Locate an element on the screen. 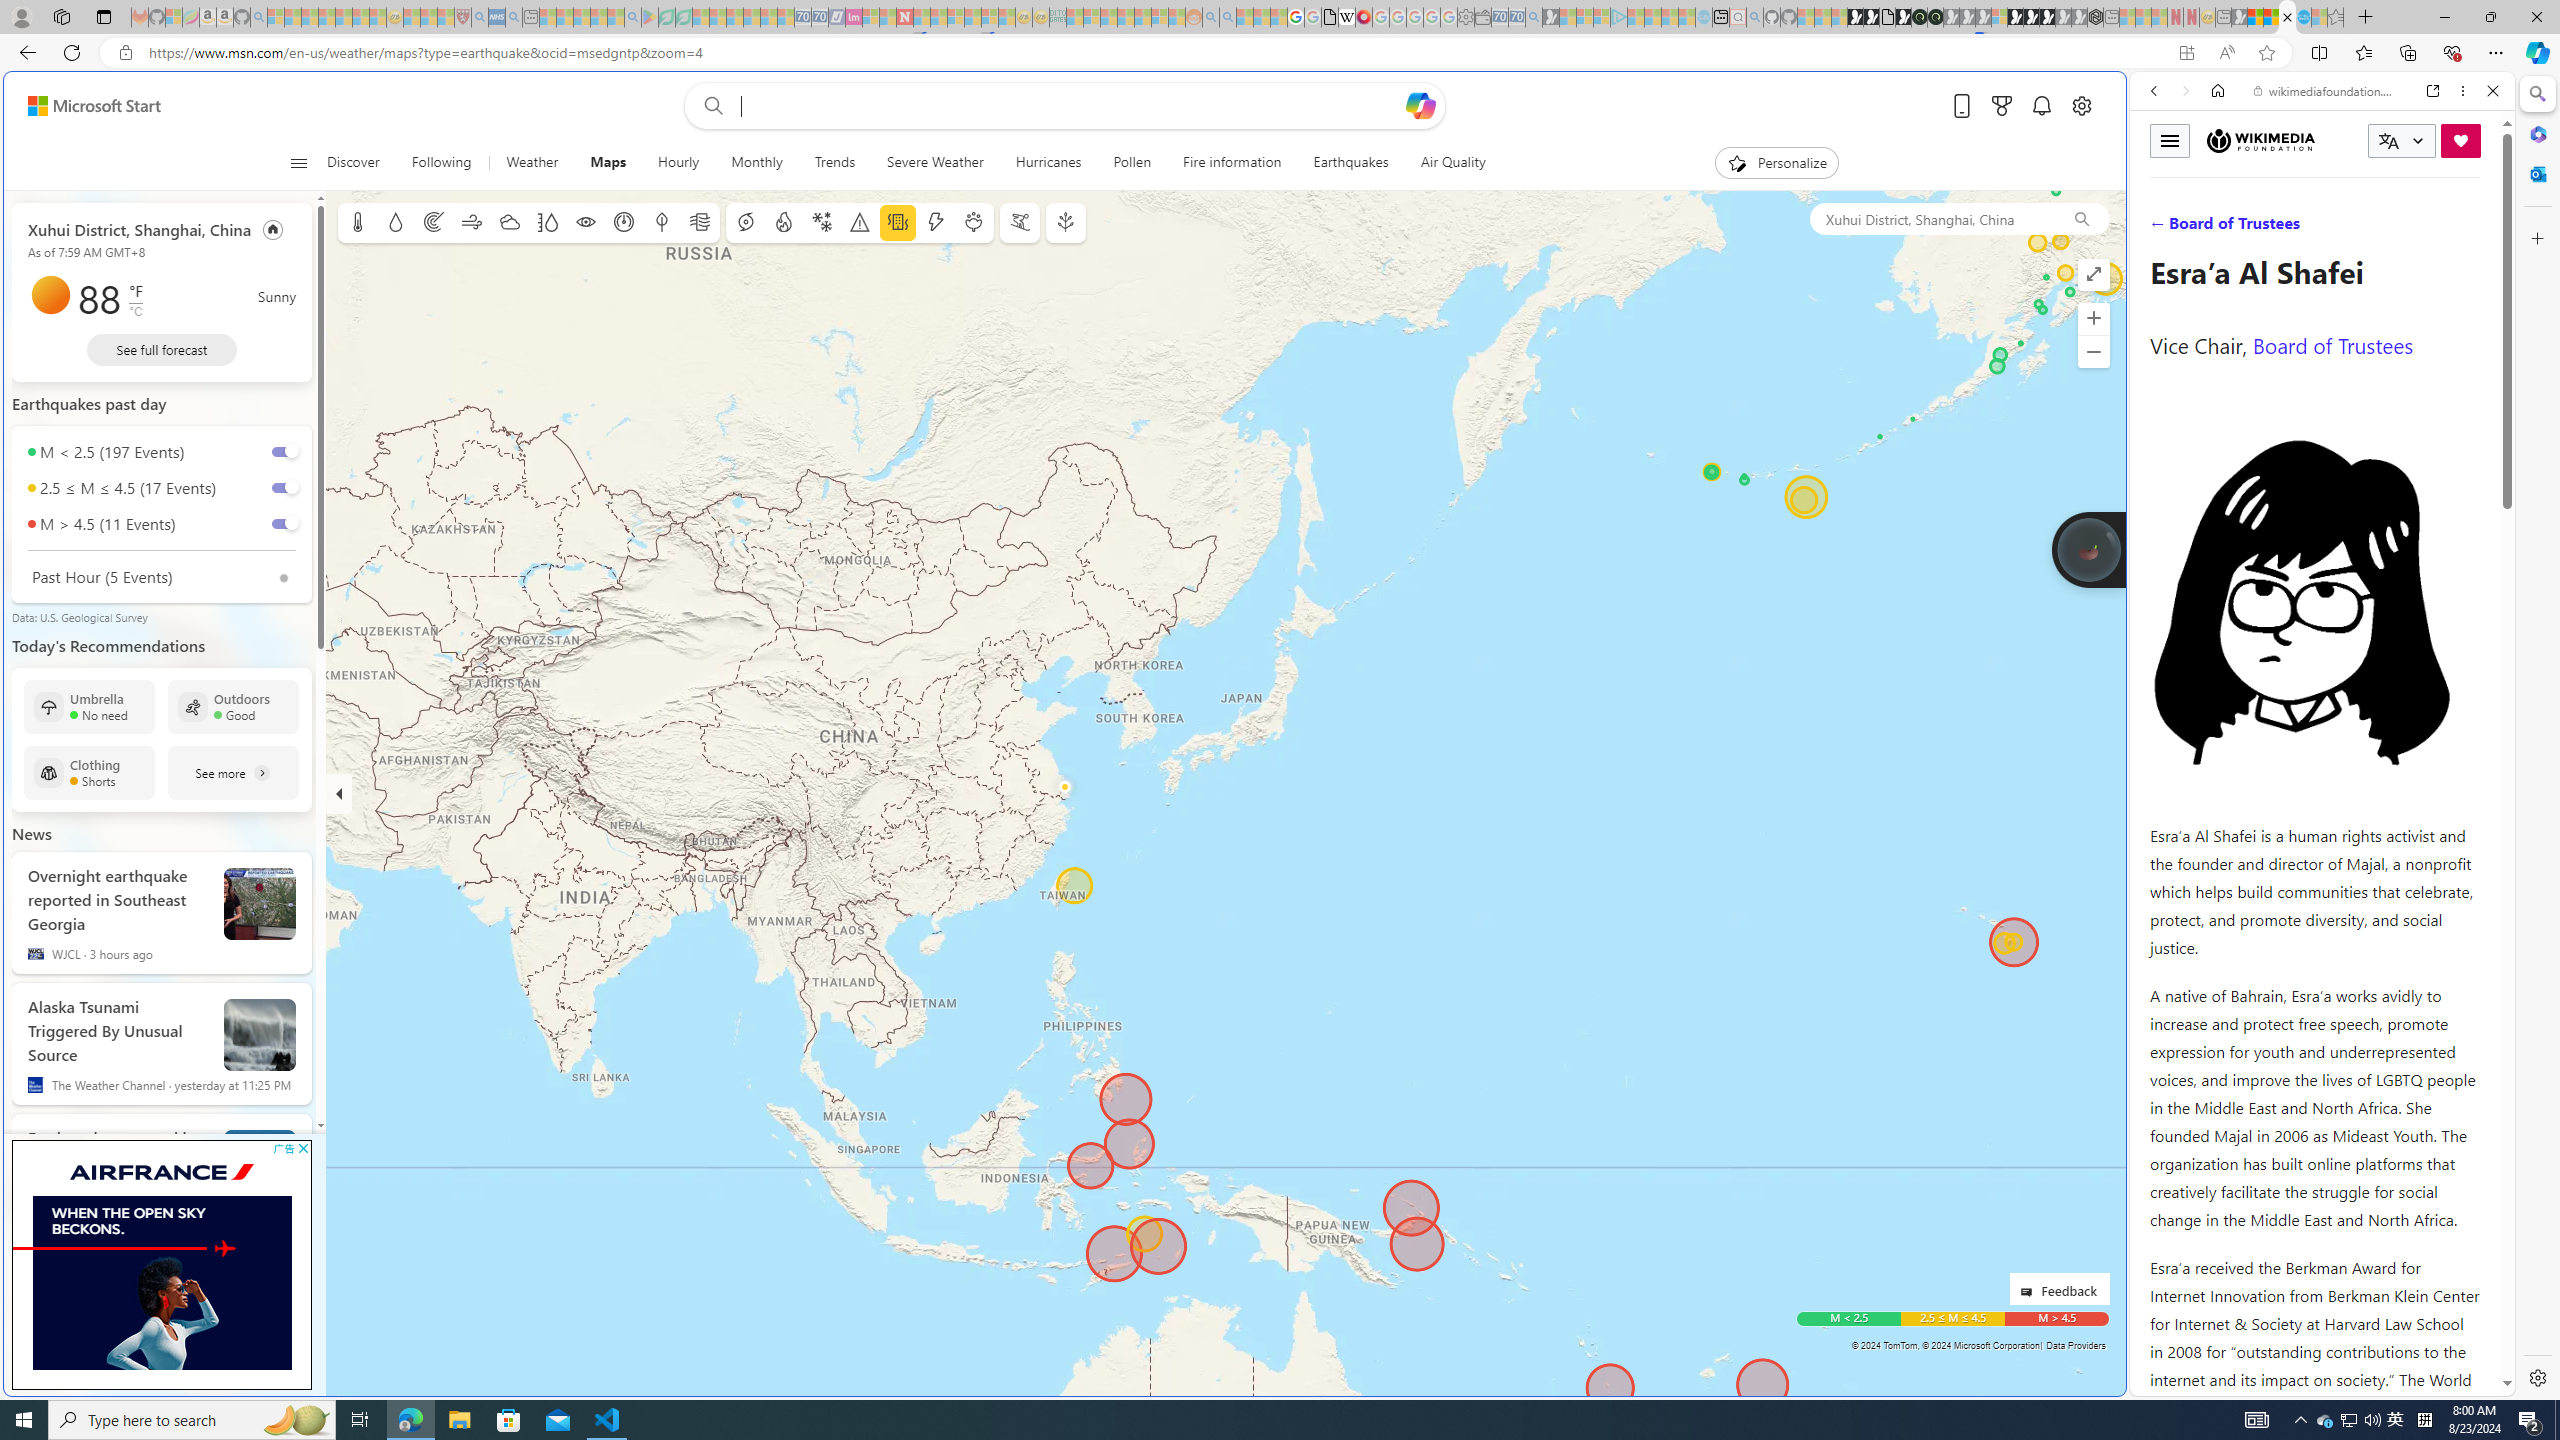 The image size is (2560, 1440). Favorites - Sleeping is located at coordinates (2336, 17).